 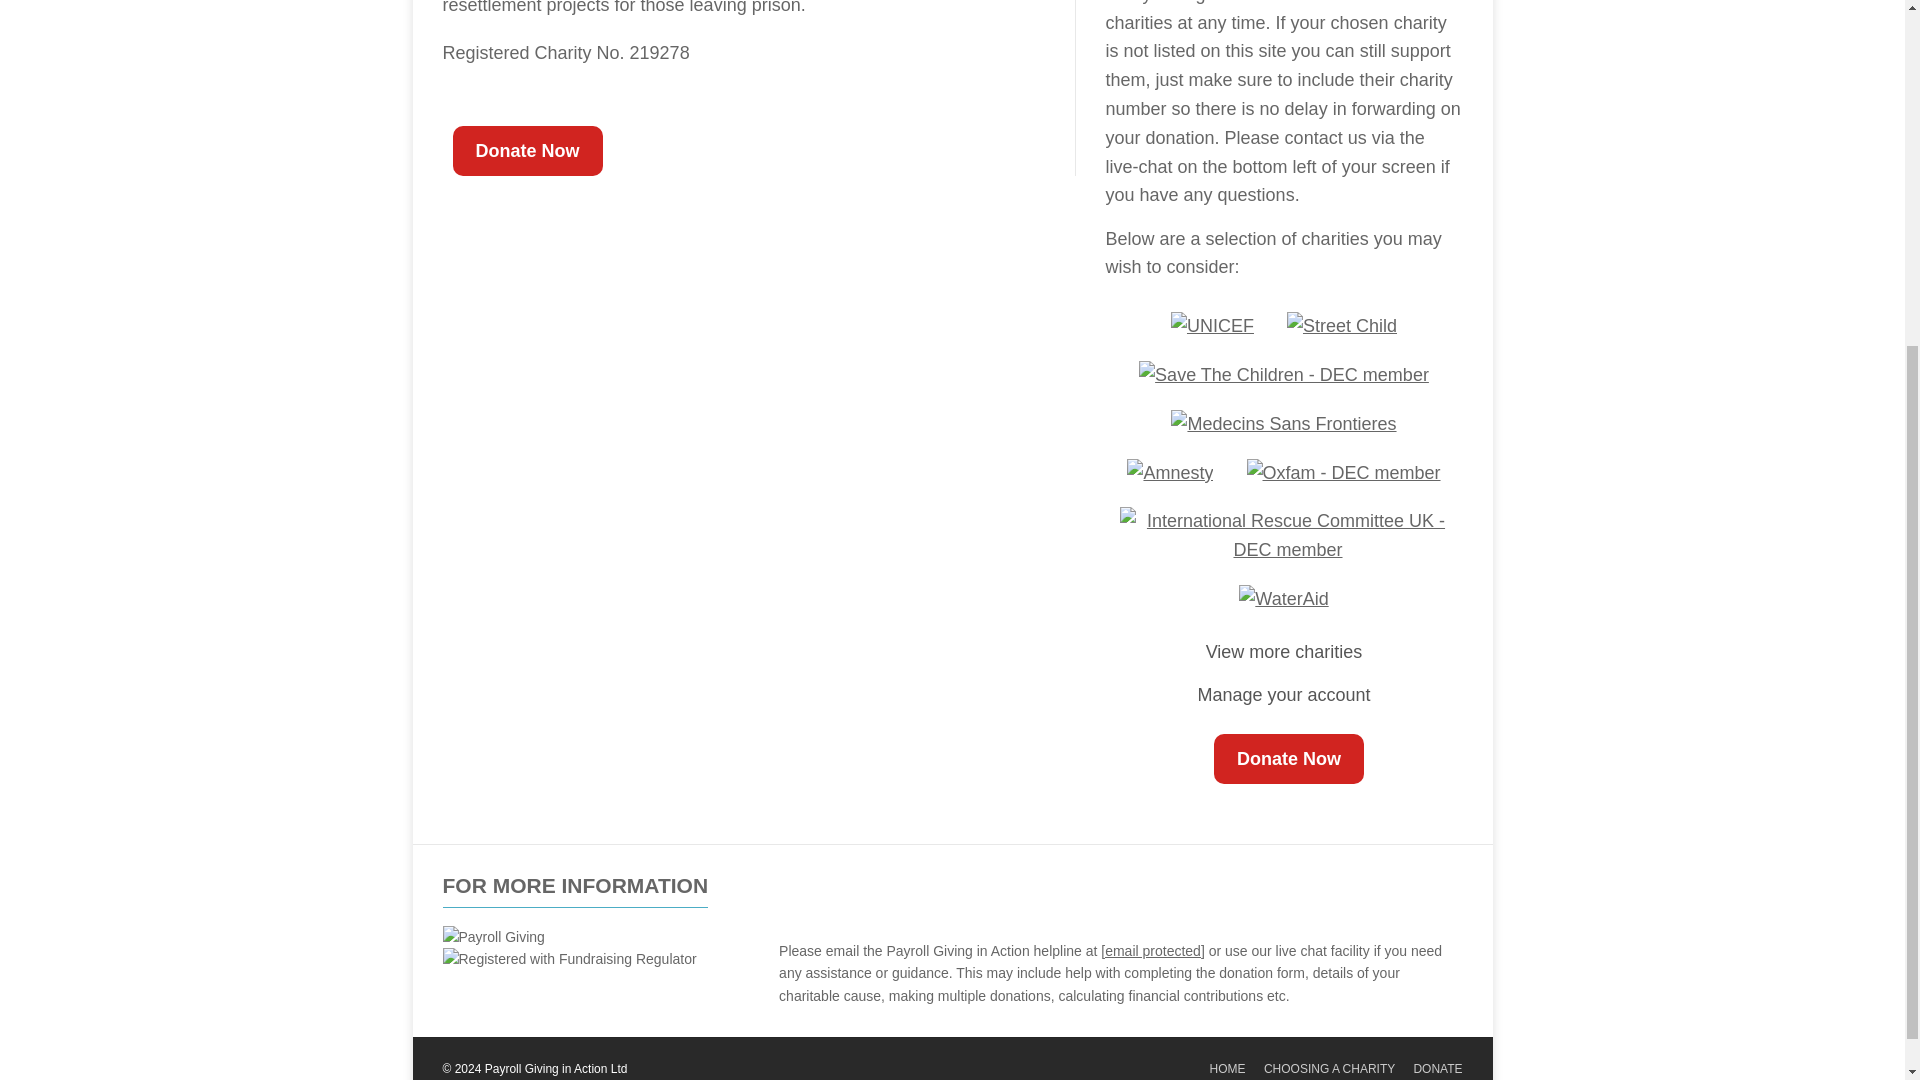 What do you see at coordinates (1283, 694) in the screenshot?
I see `Manage your account` at bounding box center [1283, 694].